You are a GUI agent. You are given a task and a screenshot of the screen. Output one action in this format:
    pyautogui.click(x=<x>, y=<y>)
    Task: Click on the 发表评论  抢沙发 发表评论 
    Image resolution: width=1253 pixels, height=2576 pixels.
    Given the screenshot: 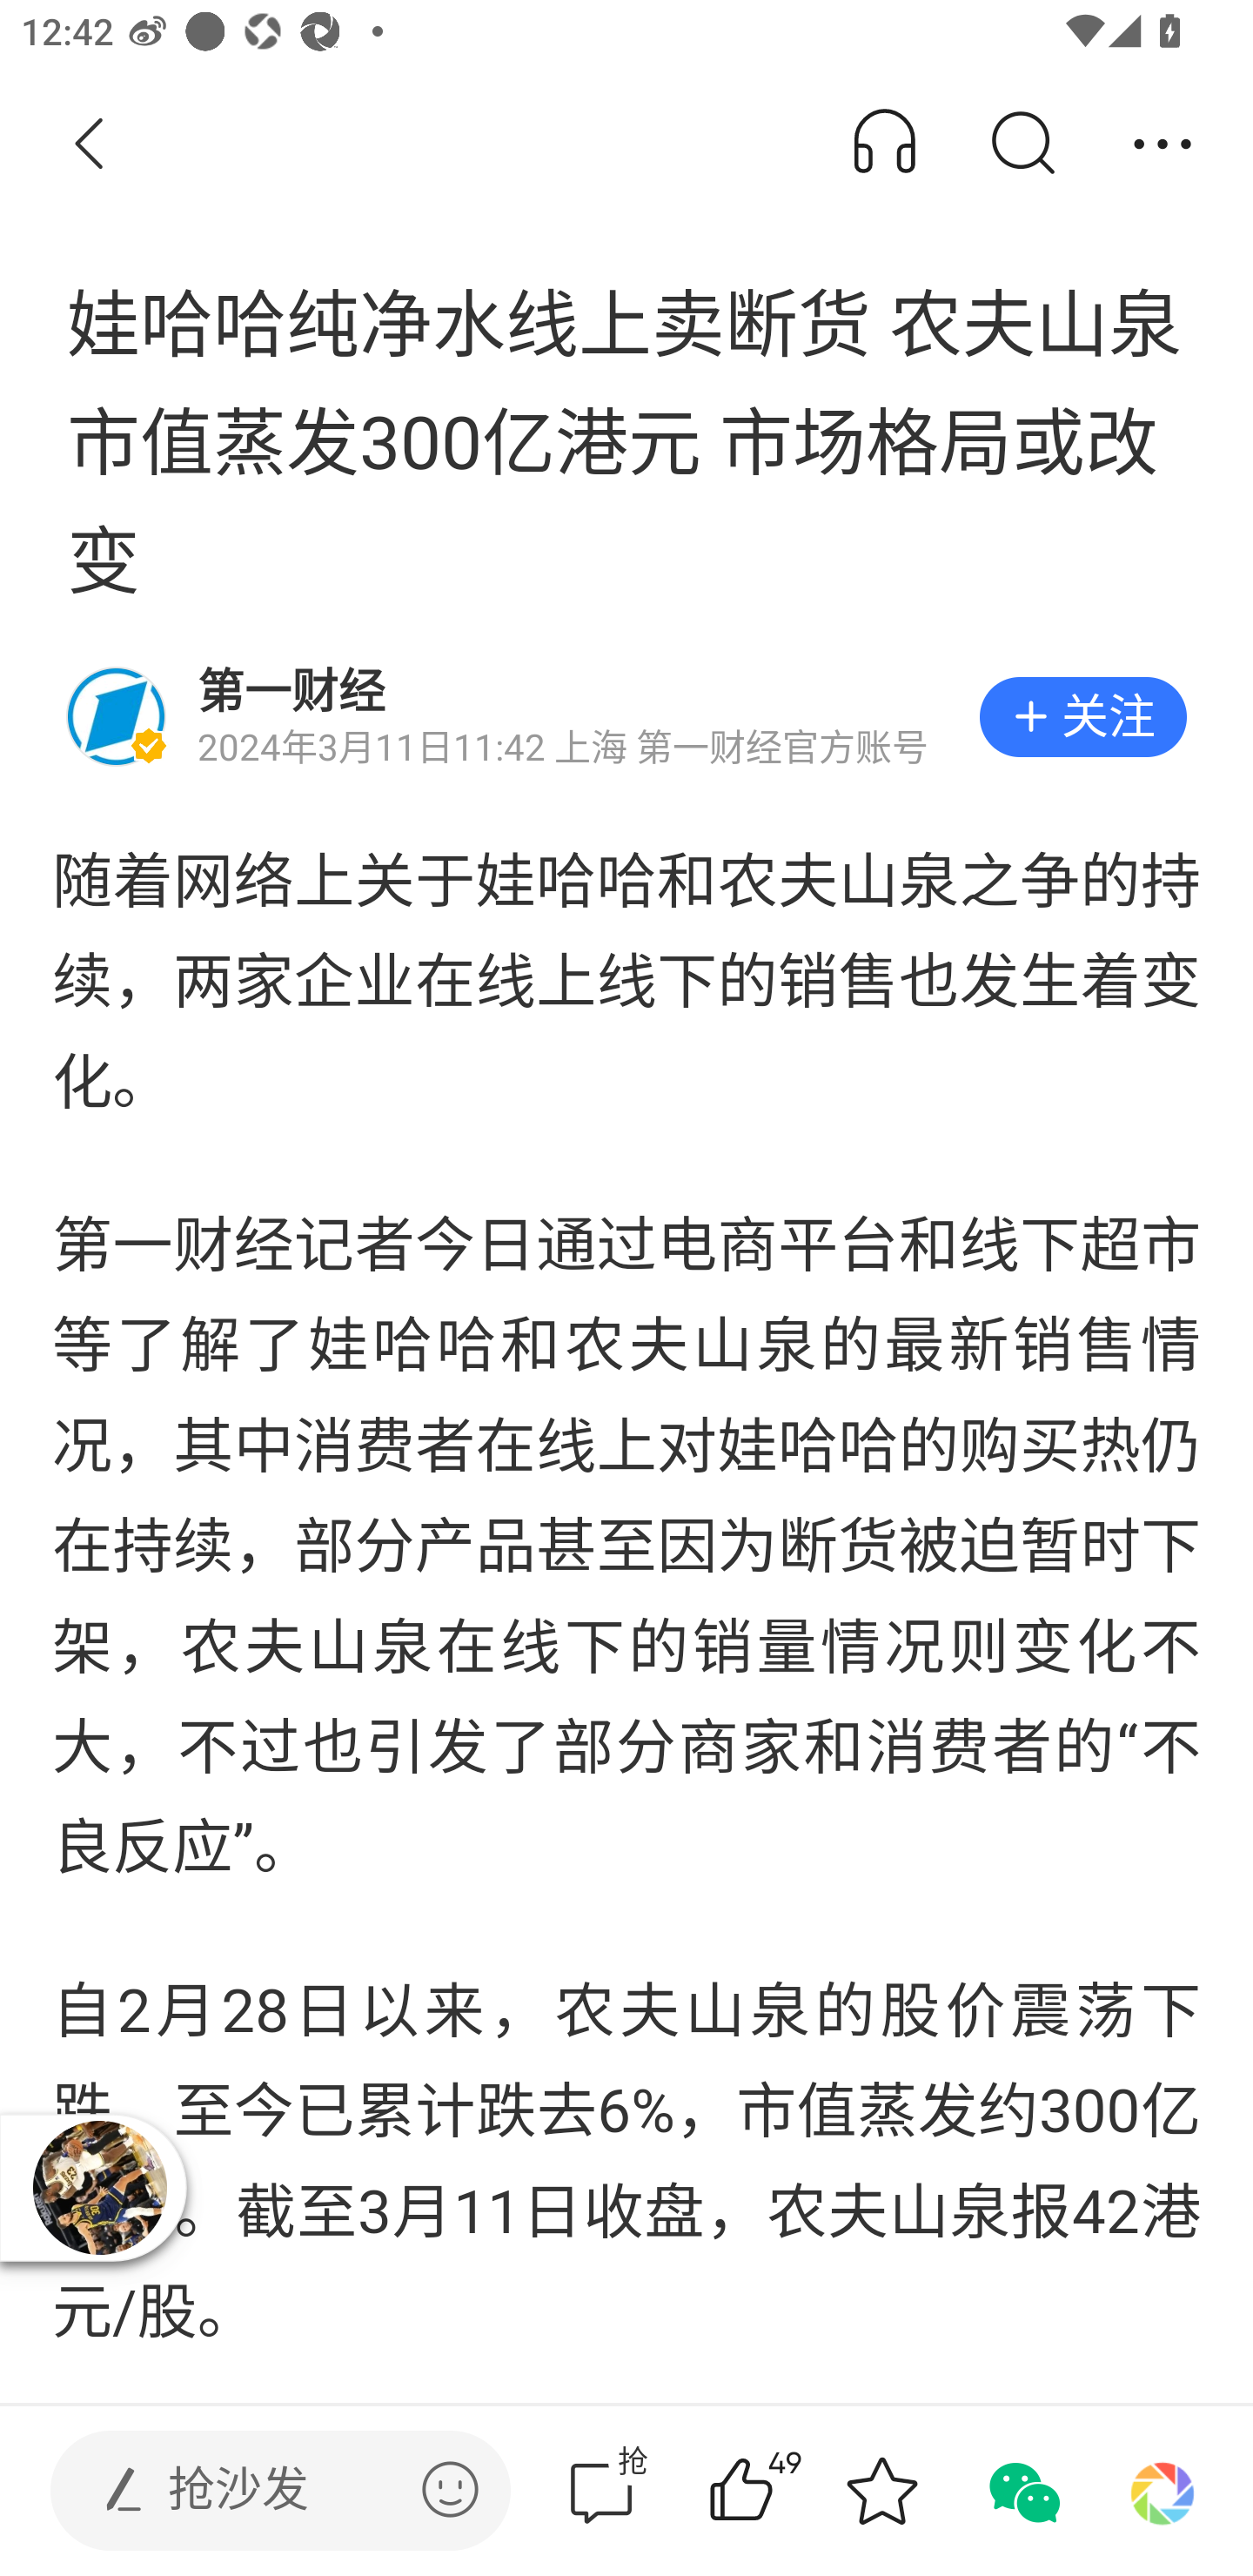 What is the action you would take?
    pyautogui.click(x=256, y=2491)
    